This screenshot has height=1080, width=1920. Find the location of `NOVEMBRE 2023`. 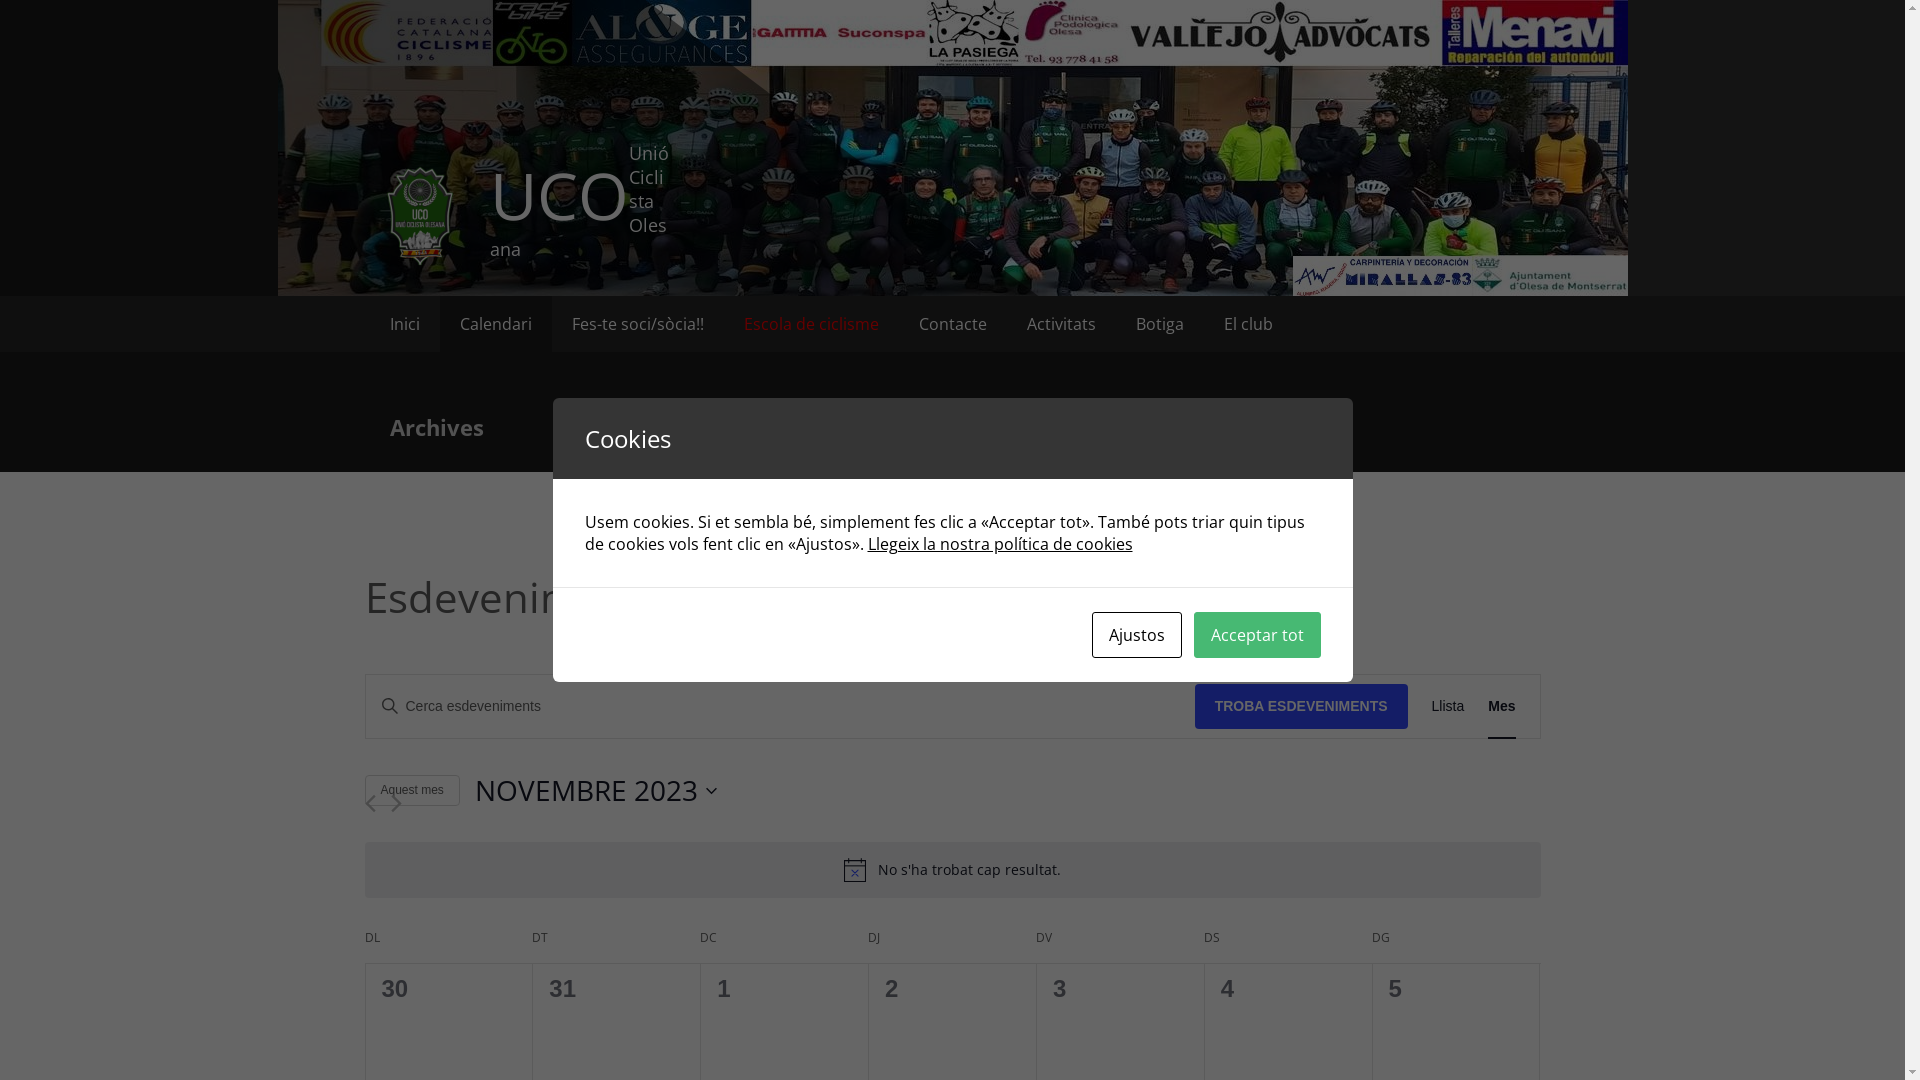

NOVEMBRE 2023 is located at coordinates (1008, 791).